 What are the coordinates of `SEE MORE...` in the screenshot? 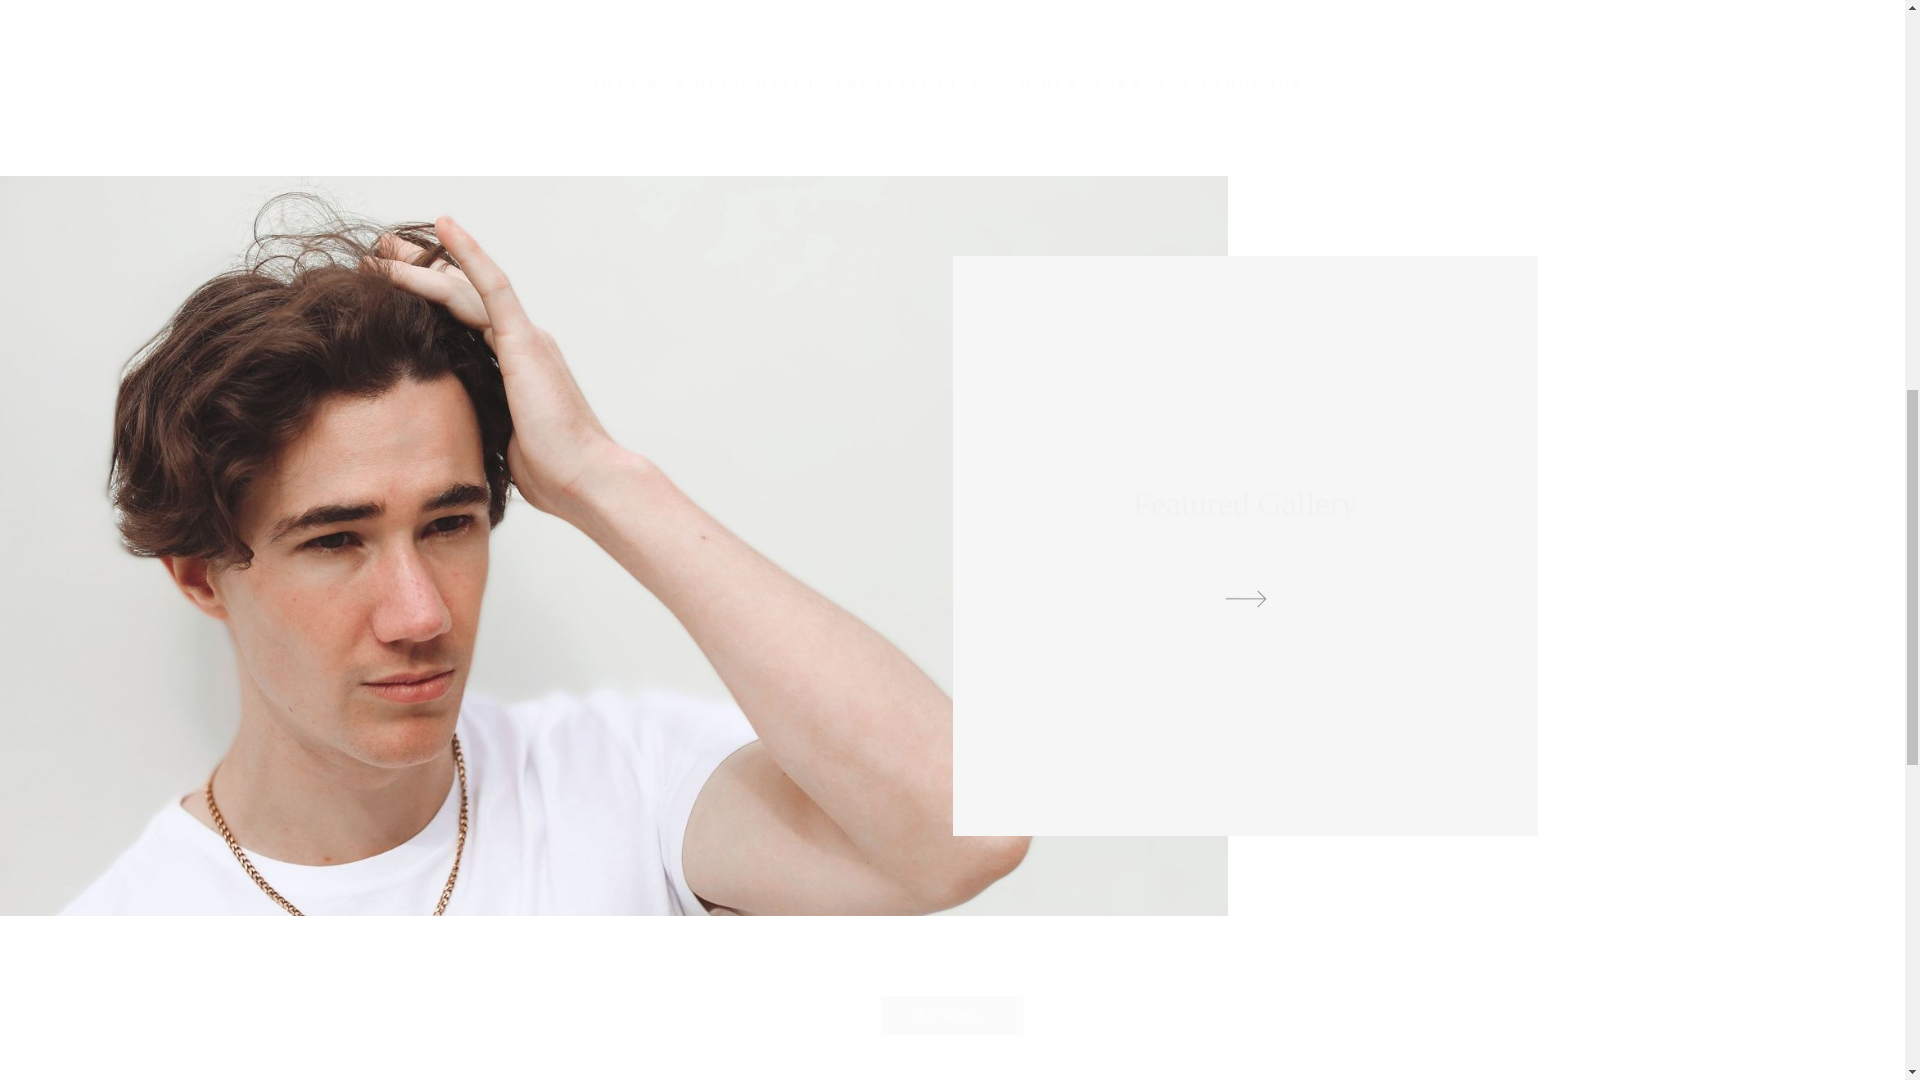 It's located at (952, 1014).